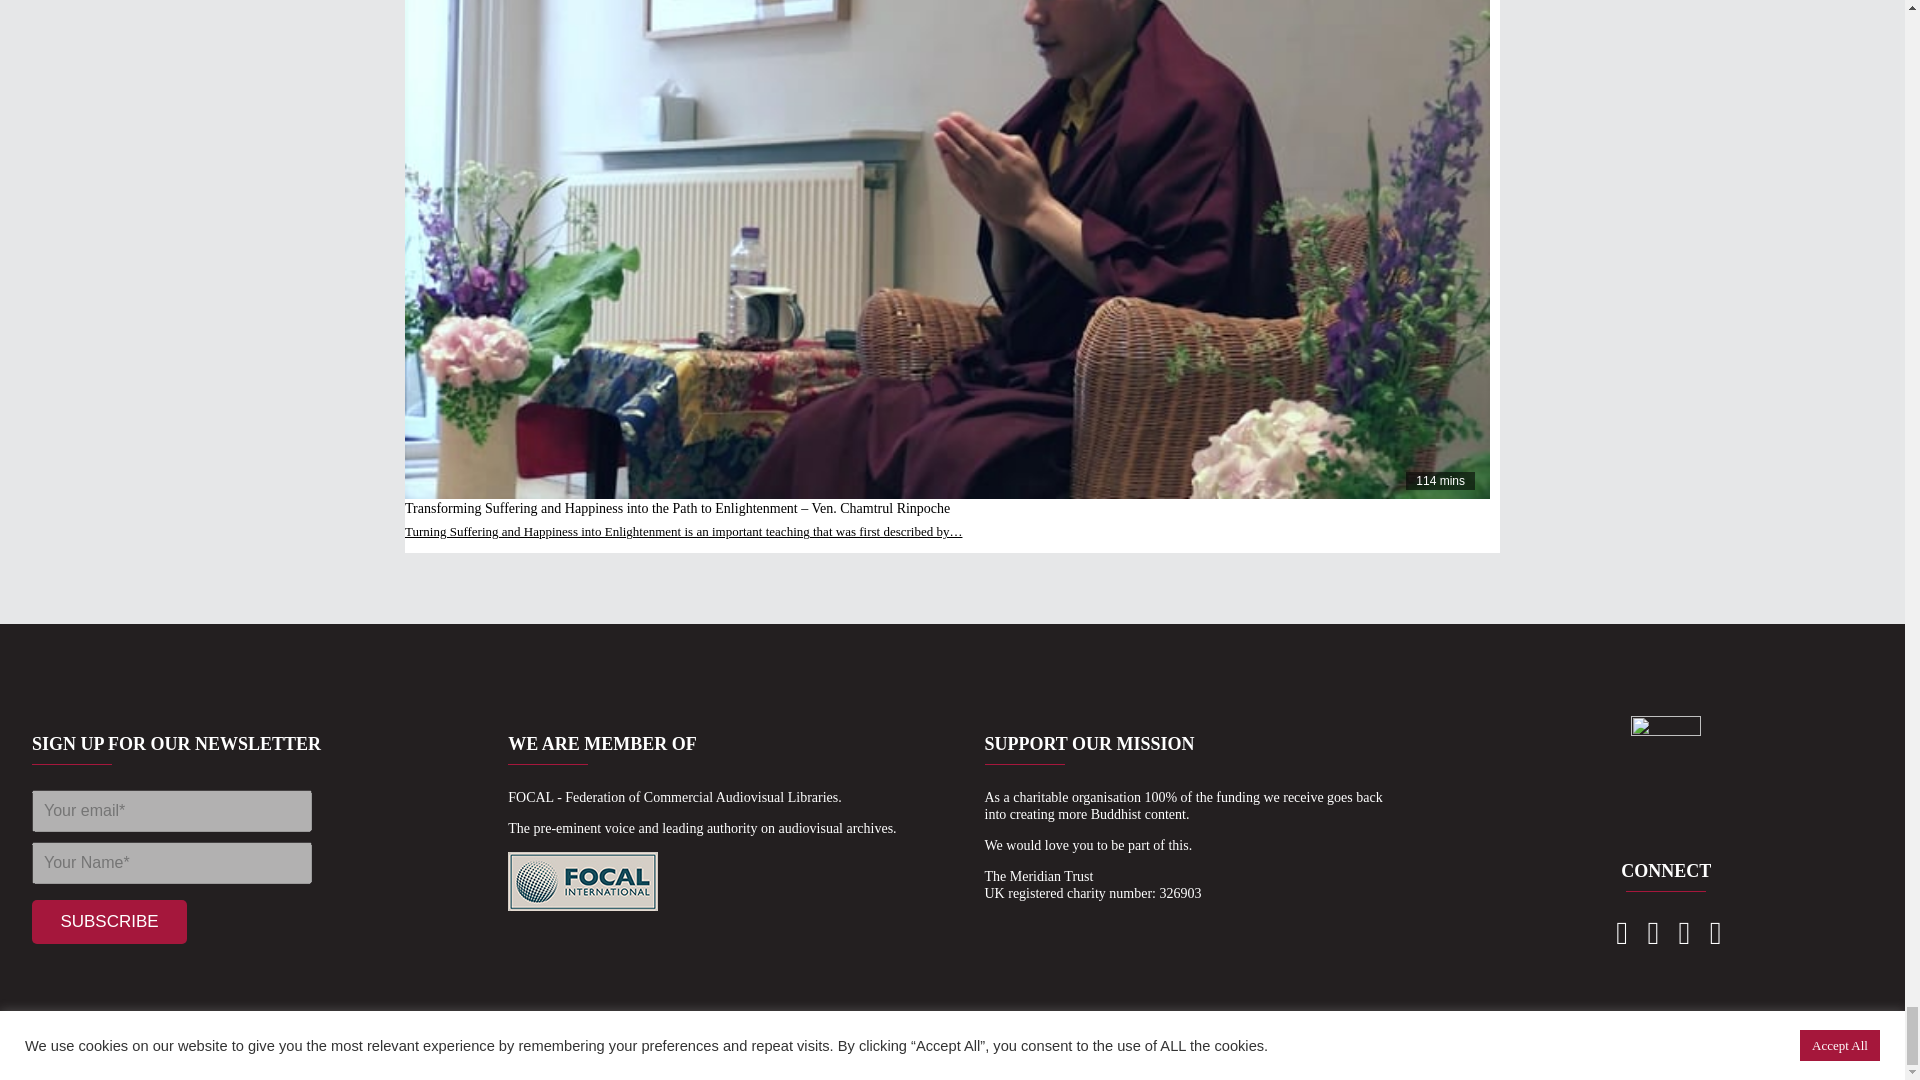 This screenshot has width=1920, height=1080. I want to click on Subscribe, so click(109, 921).